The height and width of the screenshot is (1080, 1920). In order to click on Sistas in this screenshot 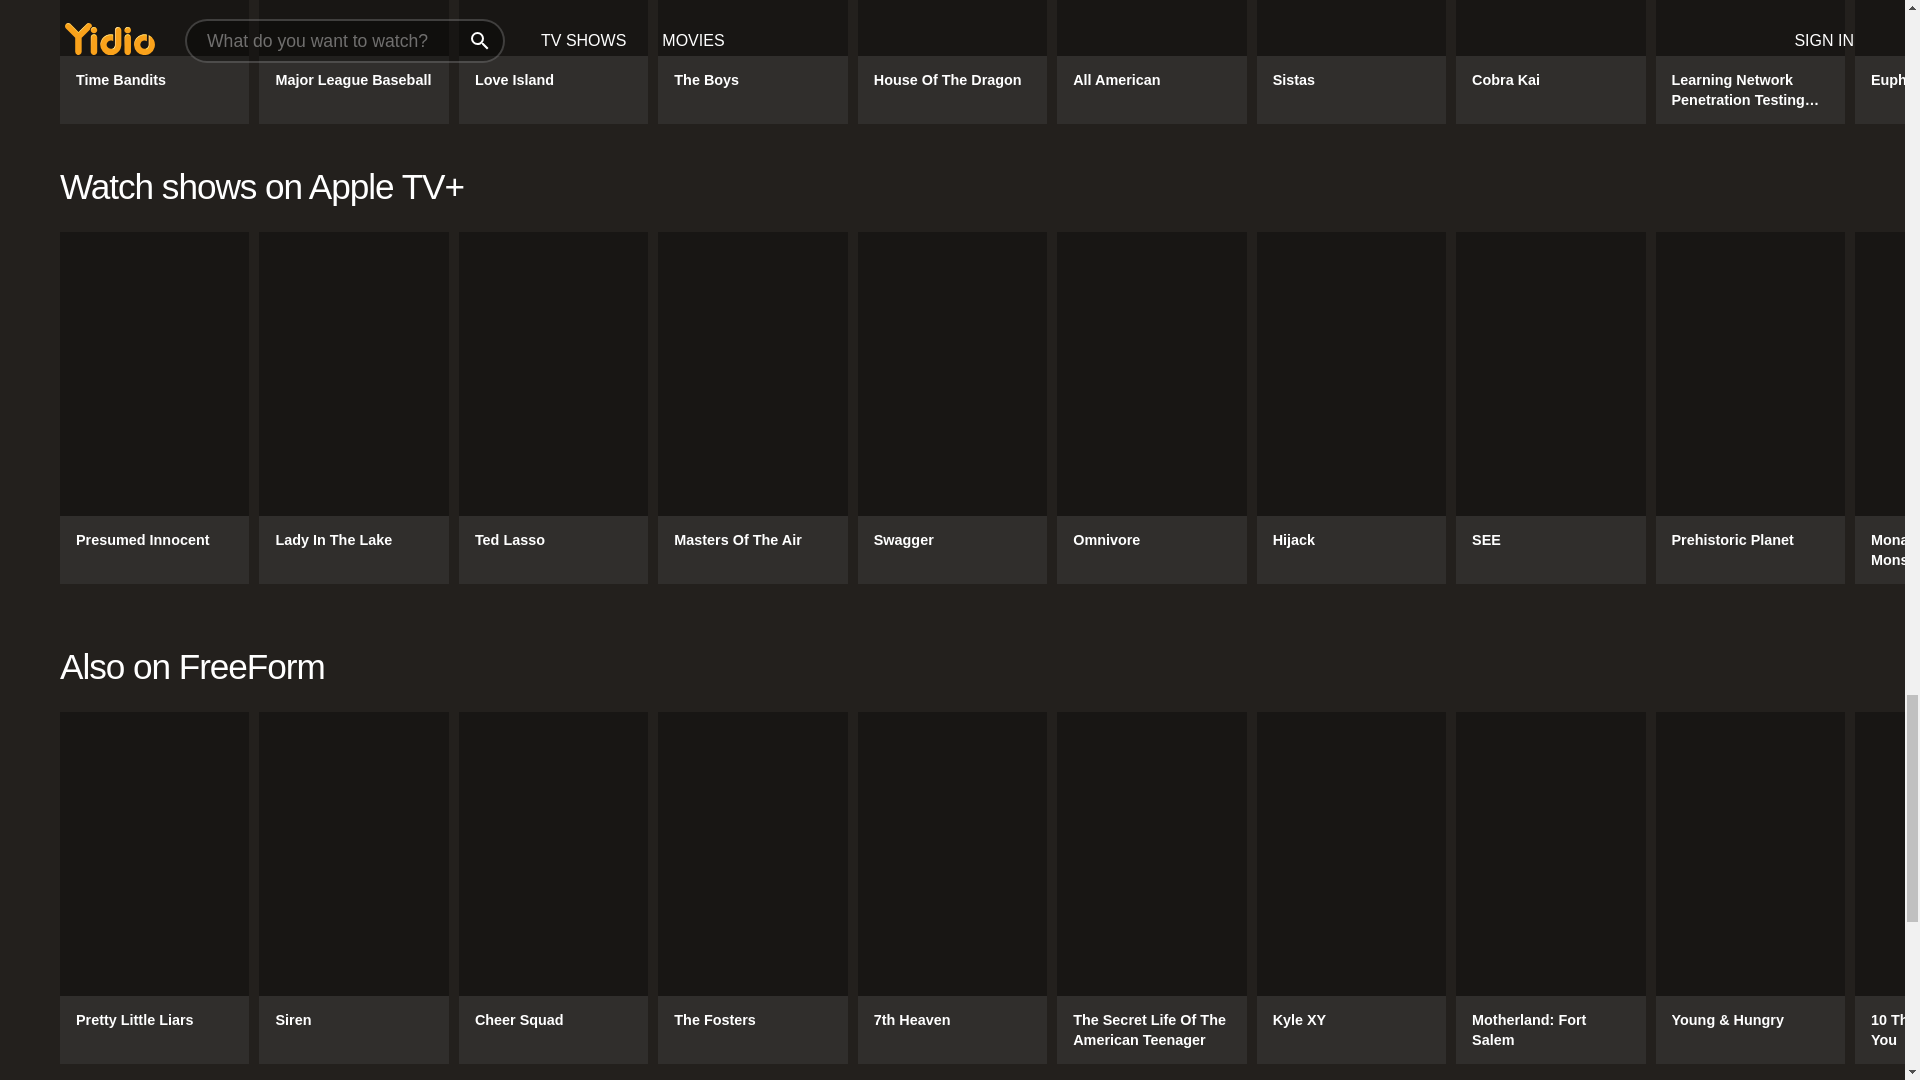, I will do `click(1351, 62)`.